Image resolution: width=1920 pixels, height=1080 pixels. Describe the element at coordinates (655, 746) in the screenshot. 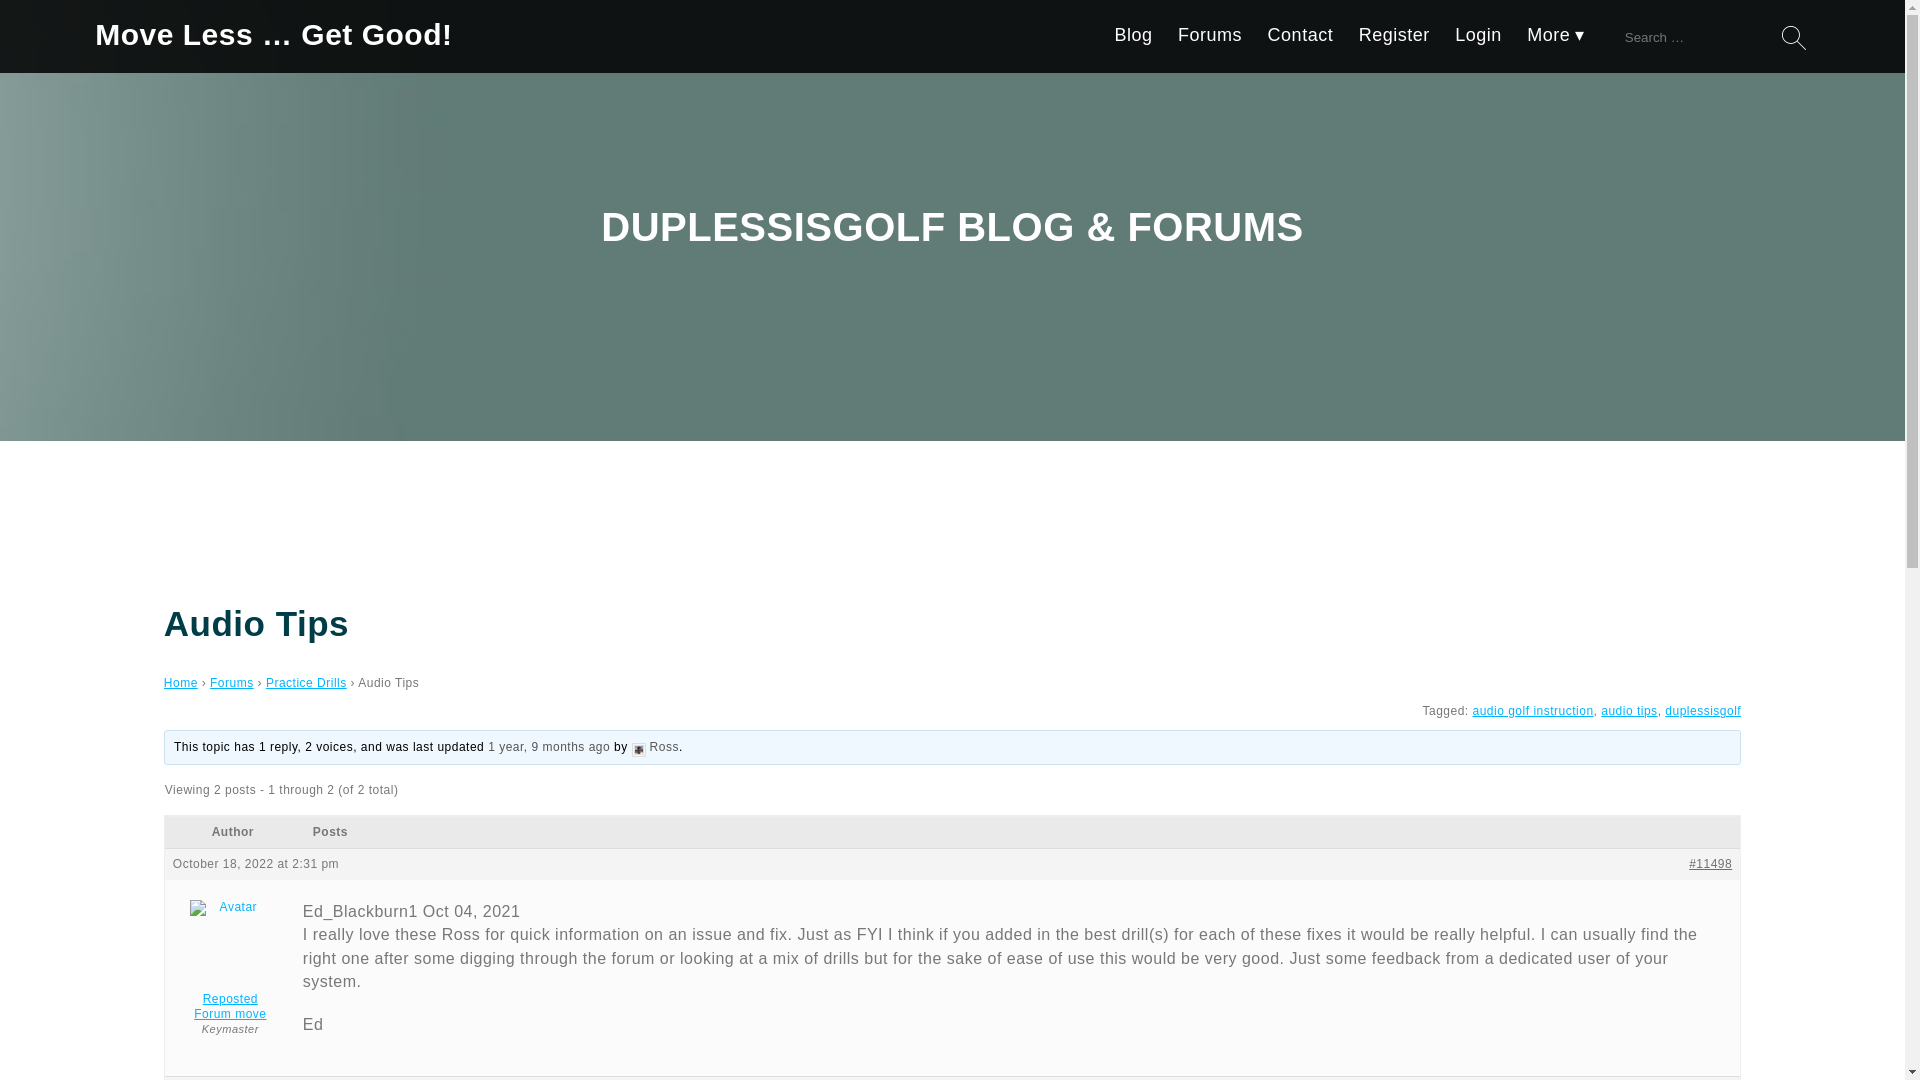

I see `View Ross's profile` at that location.